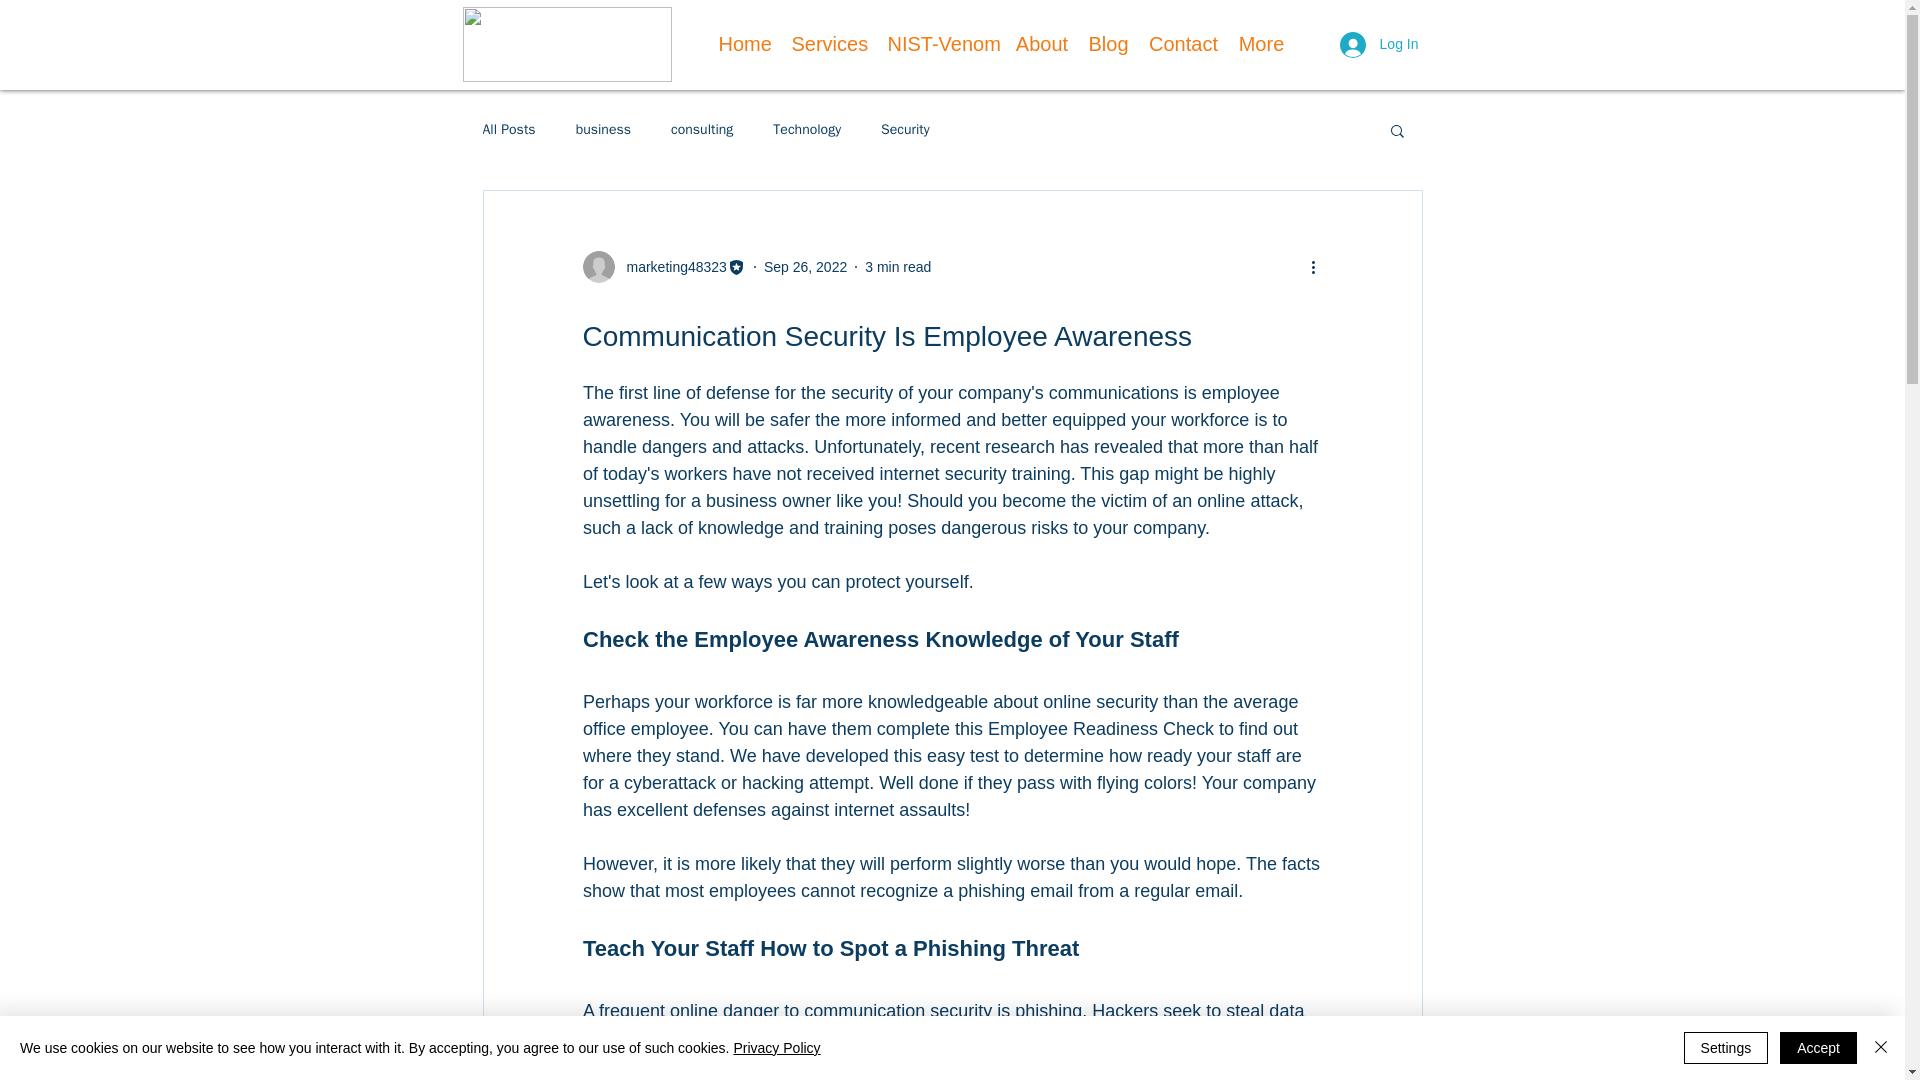  I want to click on Settings, so click(1726, 1048).